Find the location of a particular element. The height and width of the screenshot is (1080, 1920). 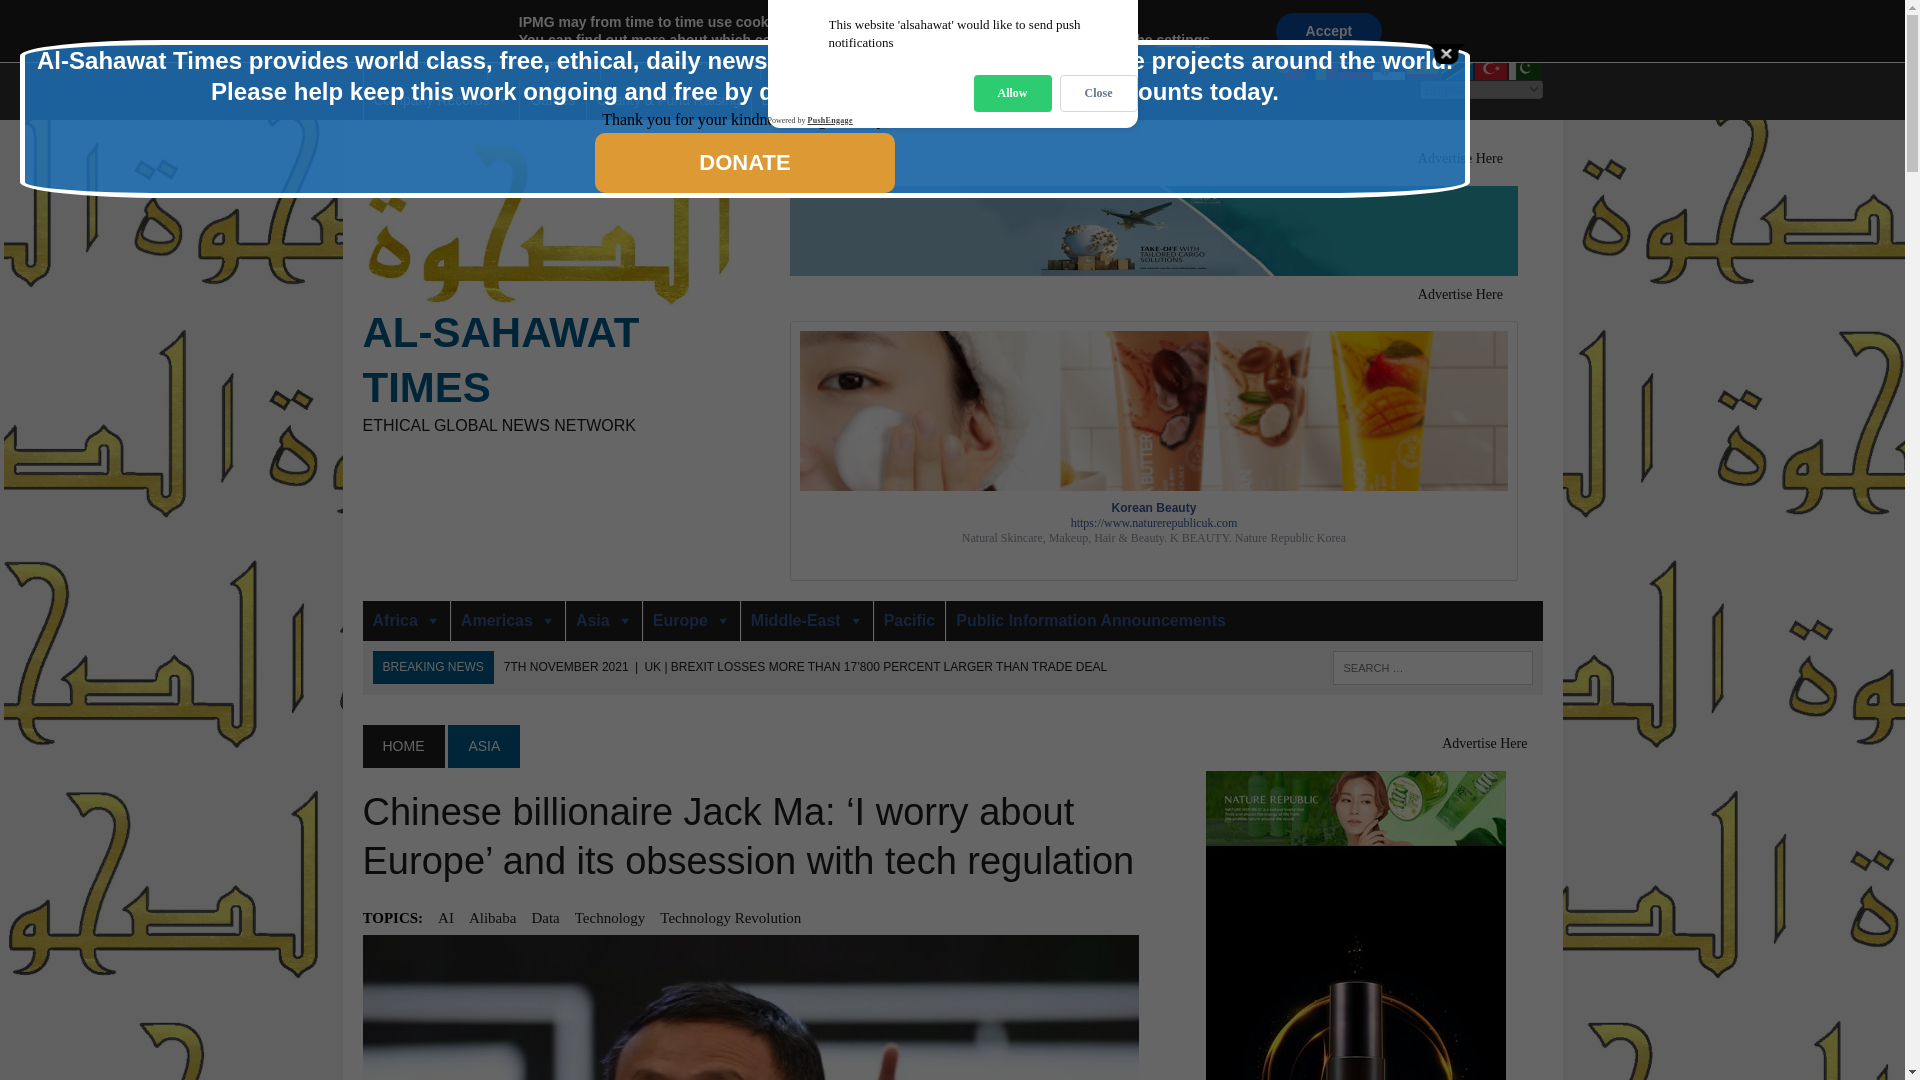

Games is located at coordinates (552, 99).